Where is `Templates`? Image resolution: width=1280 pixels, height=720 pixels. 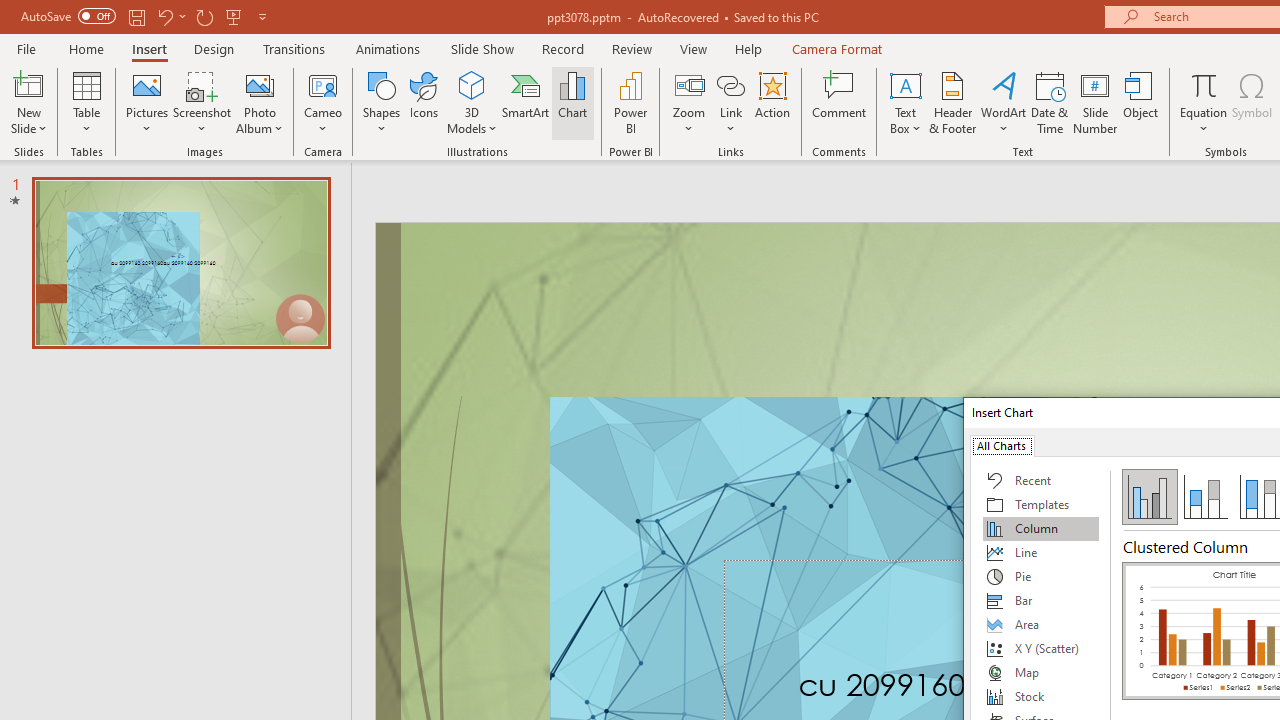
Templates is located at coordinates (1041, 504).